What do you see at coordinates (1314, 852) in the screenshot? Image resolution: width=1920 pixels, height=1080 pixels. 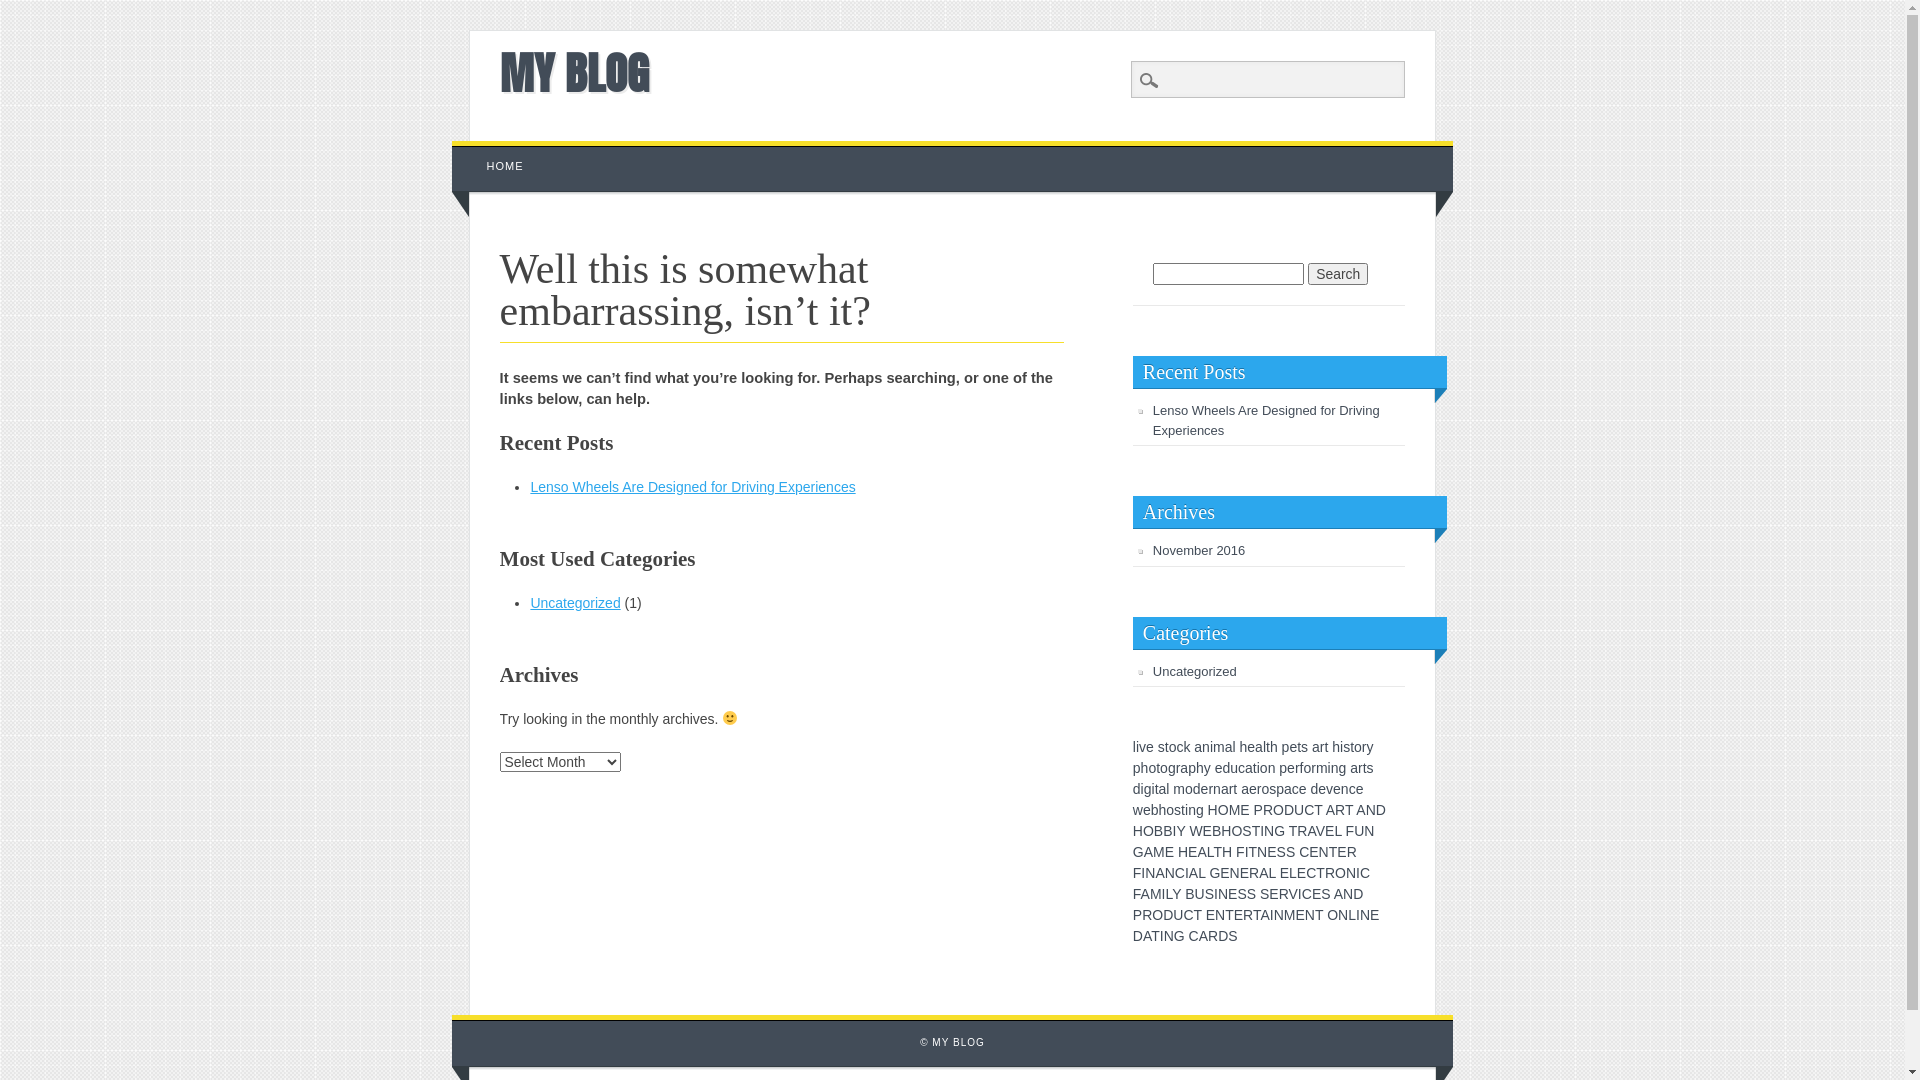 I see `E` at bounding box center [1314, 852].